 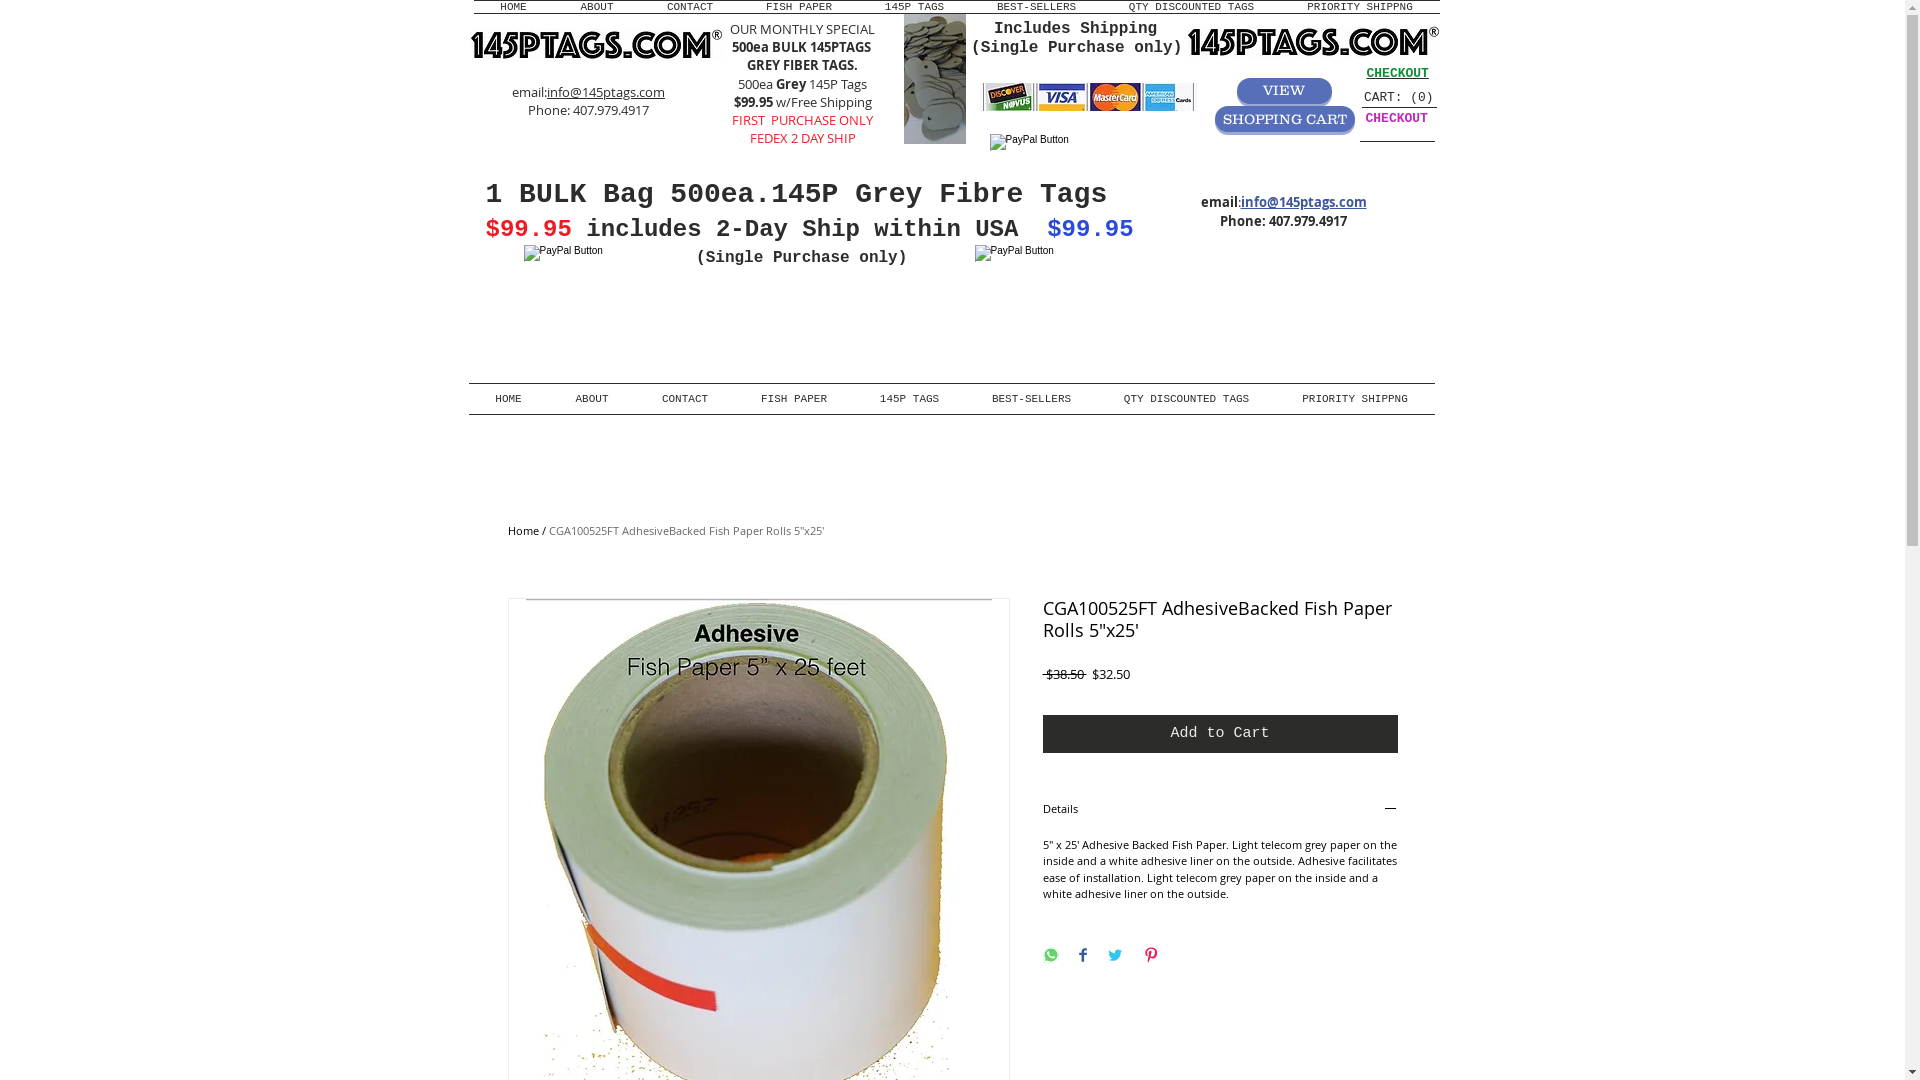 What do you see at coordinates (508, 399) in the screenshot?
I see `HOME` at bounding box center [508, 399].